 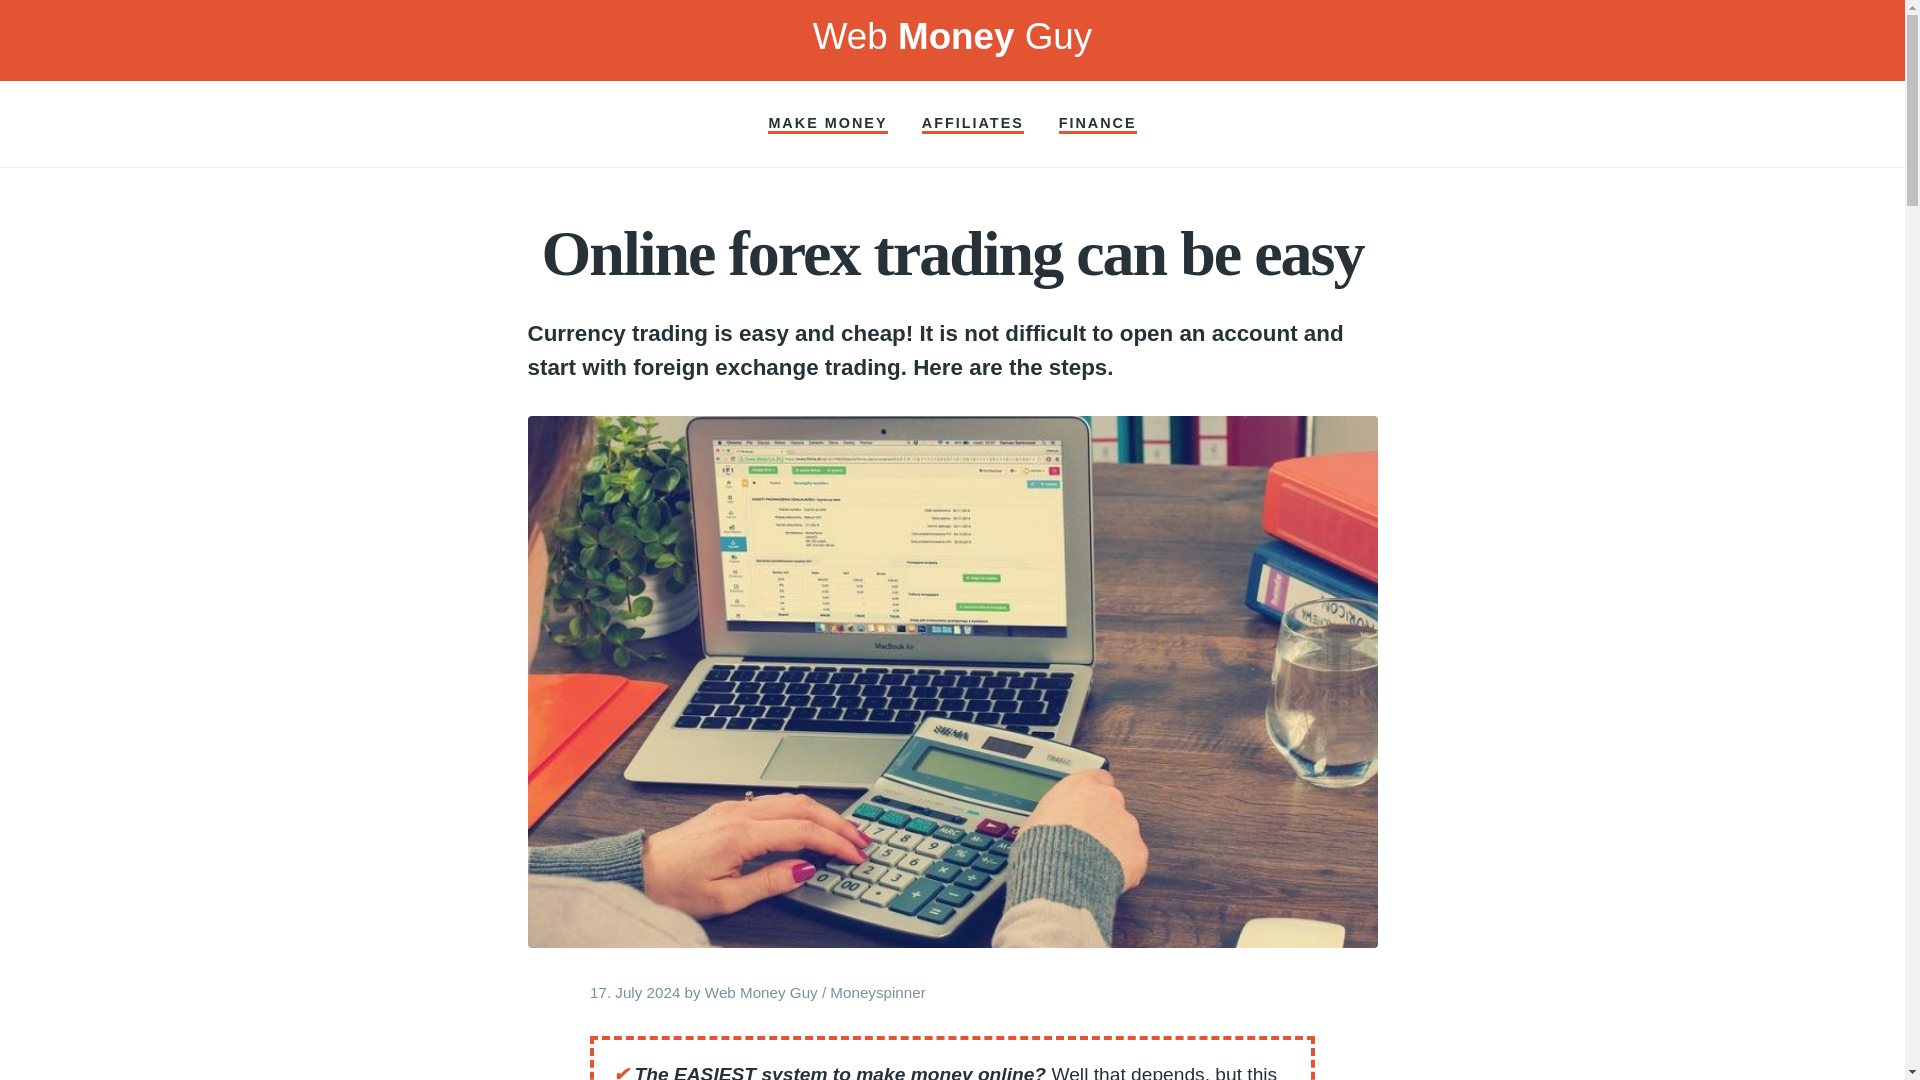 What do you see at coordinates (877, 992) in the screenshot?
I see `Moneyspinner` at bounding box center [877, 992].